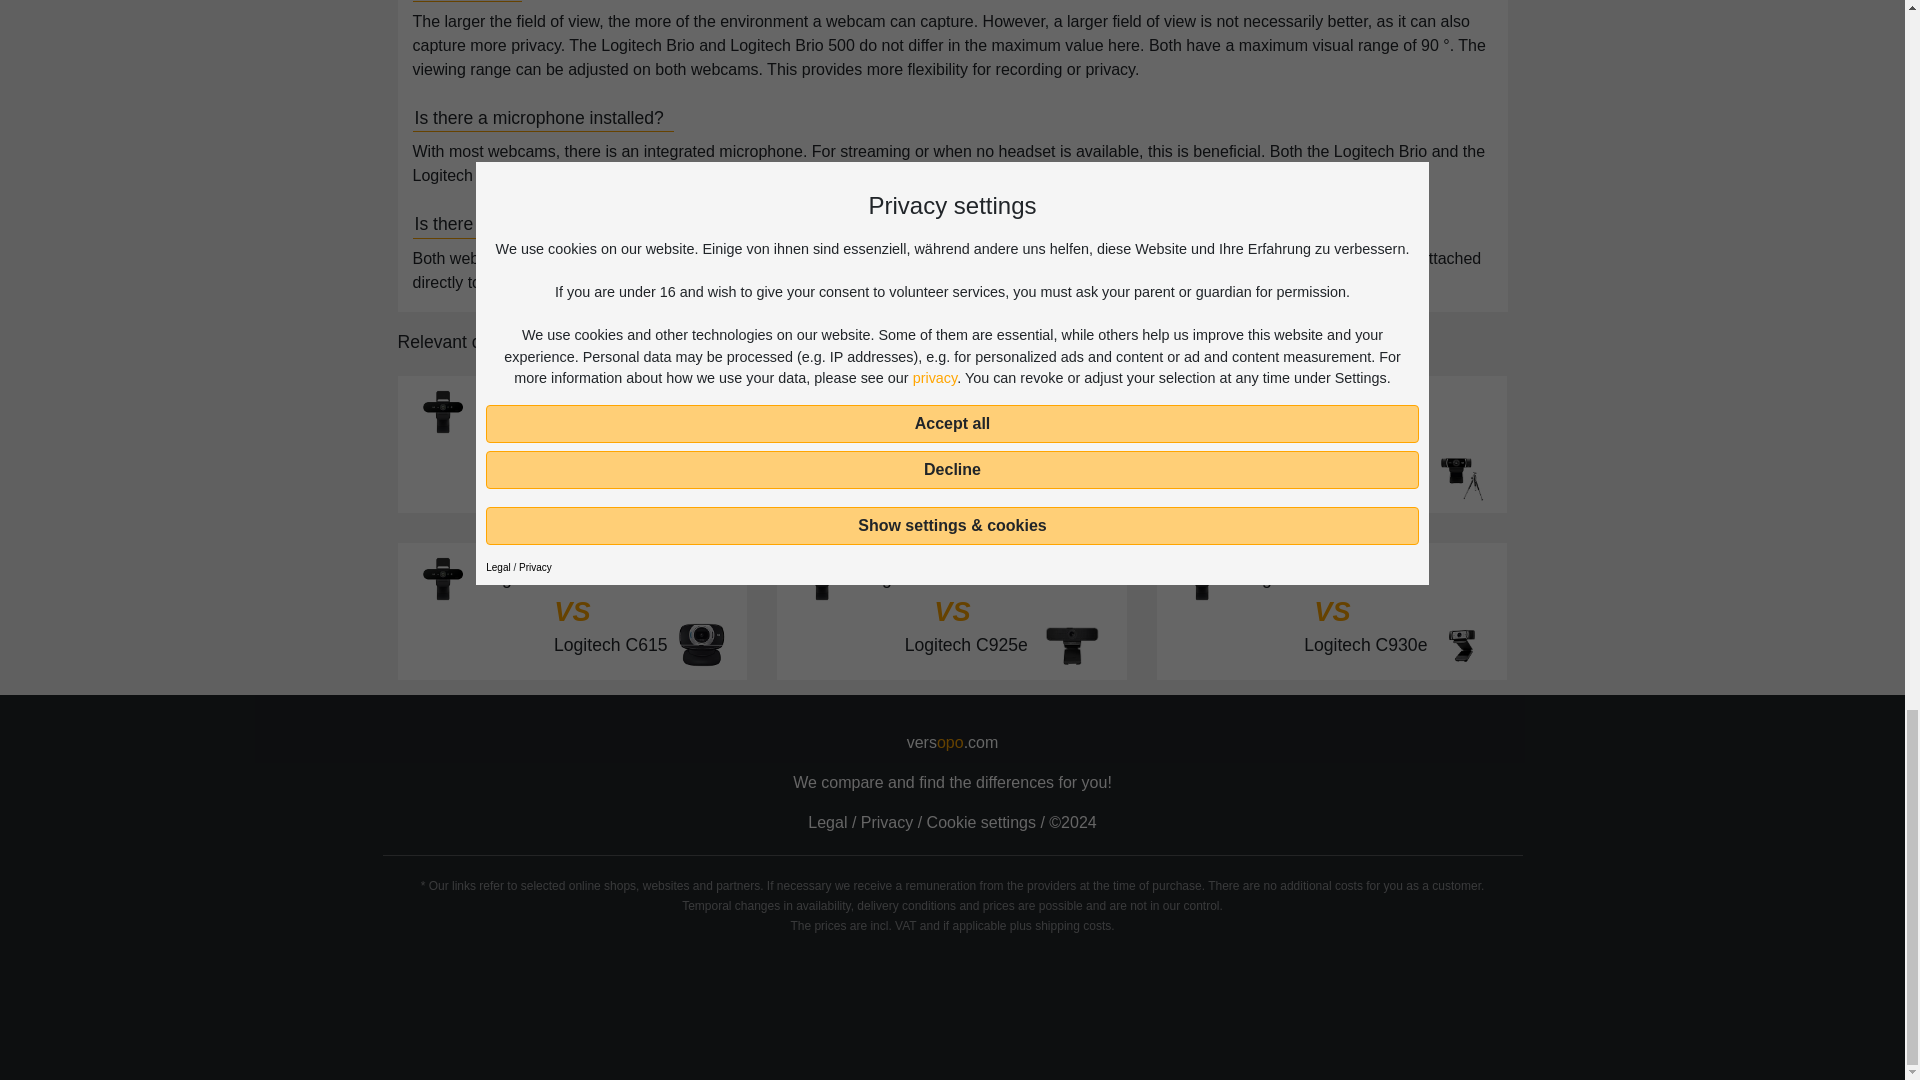 Image resolution: width=1920 pixels, height=1080 pixels. Describe the element at coordinates (886, 822) in the screenshot. I see `Privacy` at that location.